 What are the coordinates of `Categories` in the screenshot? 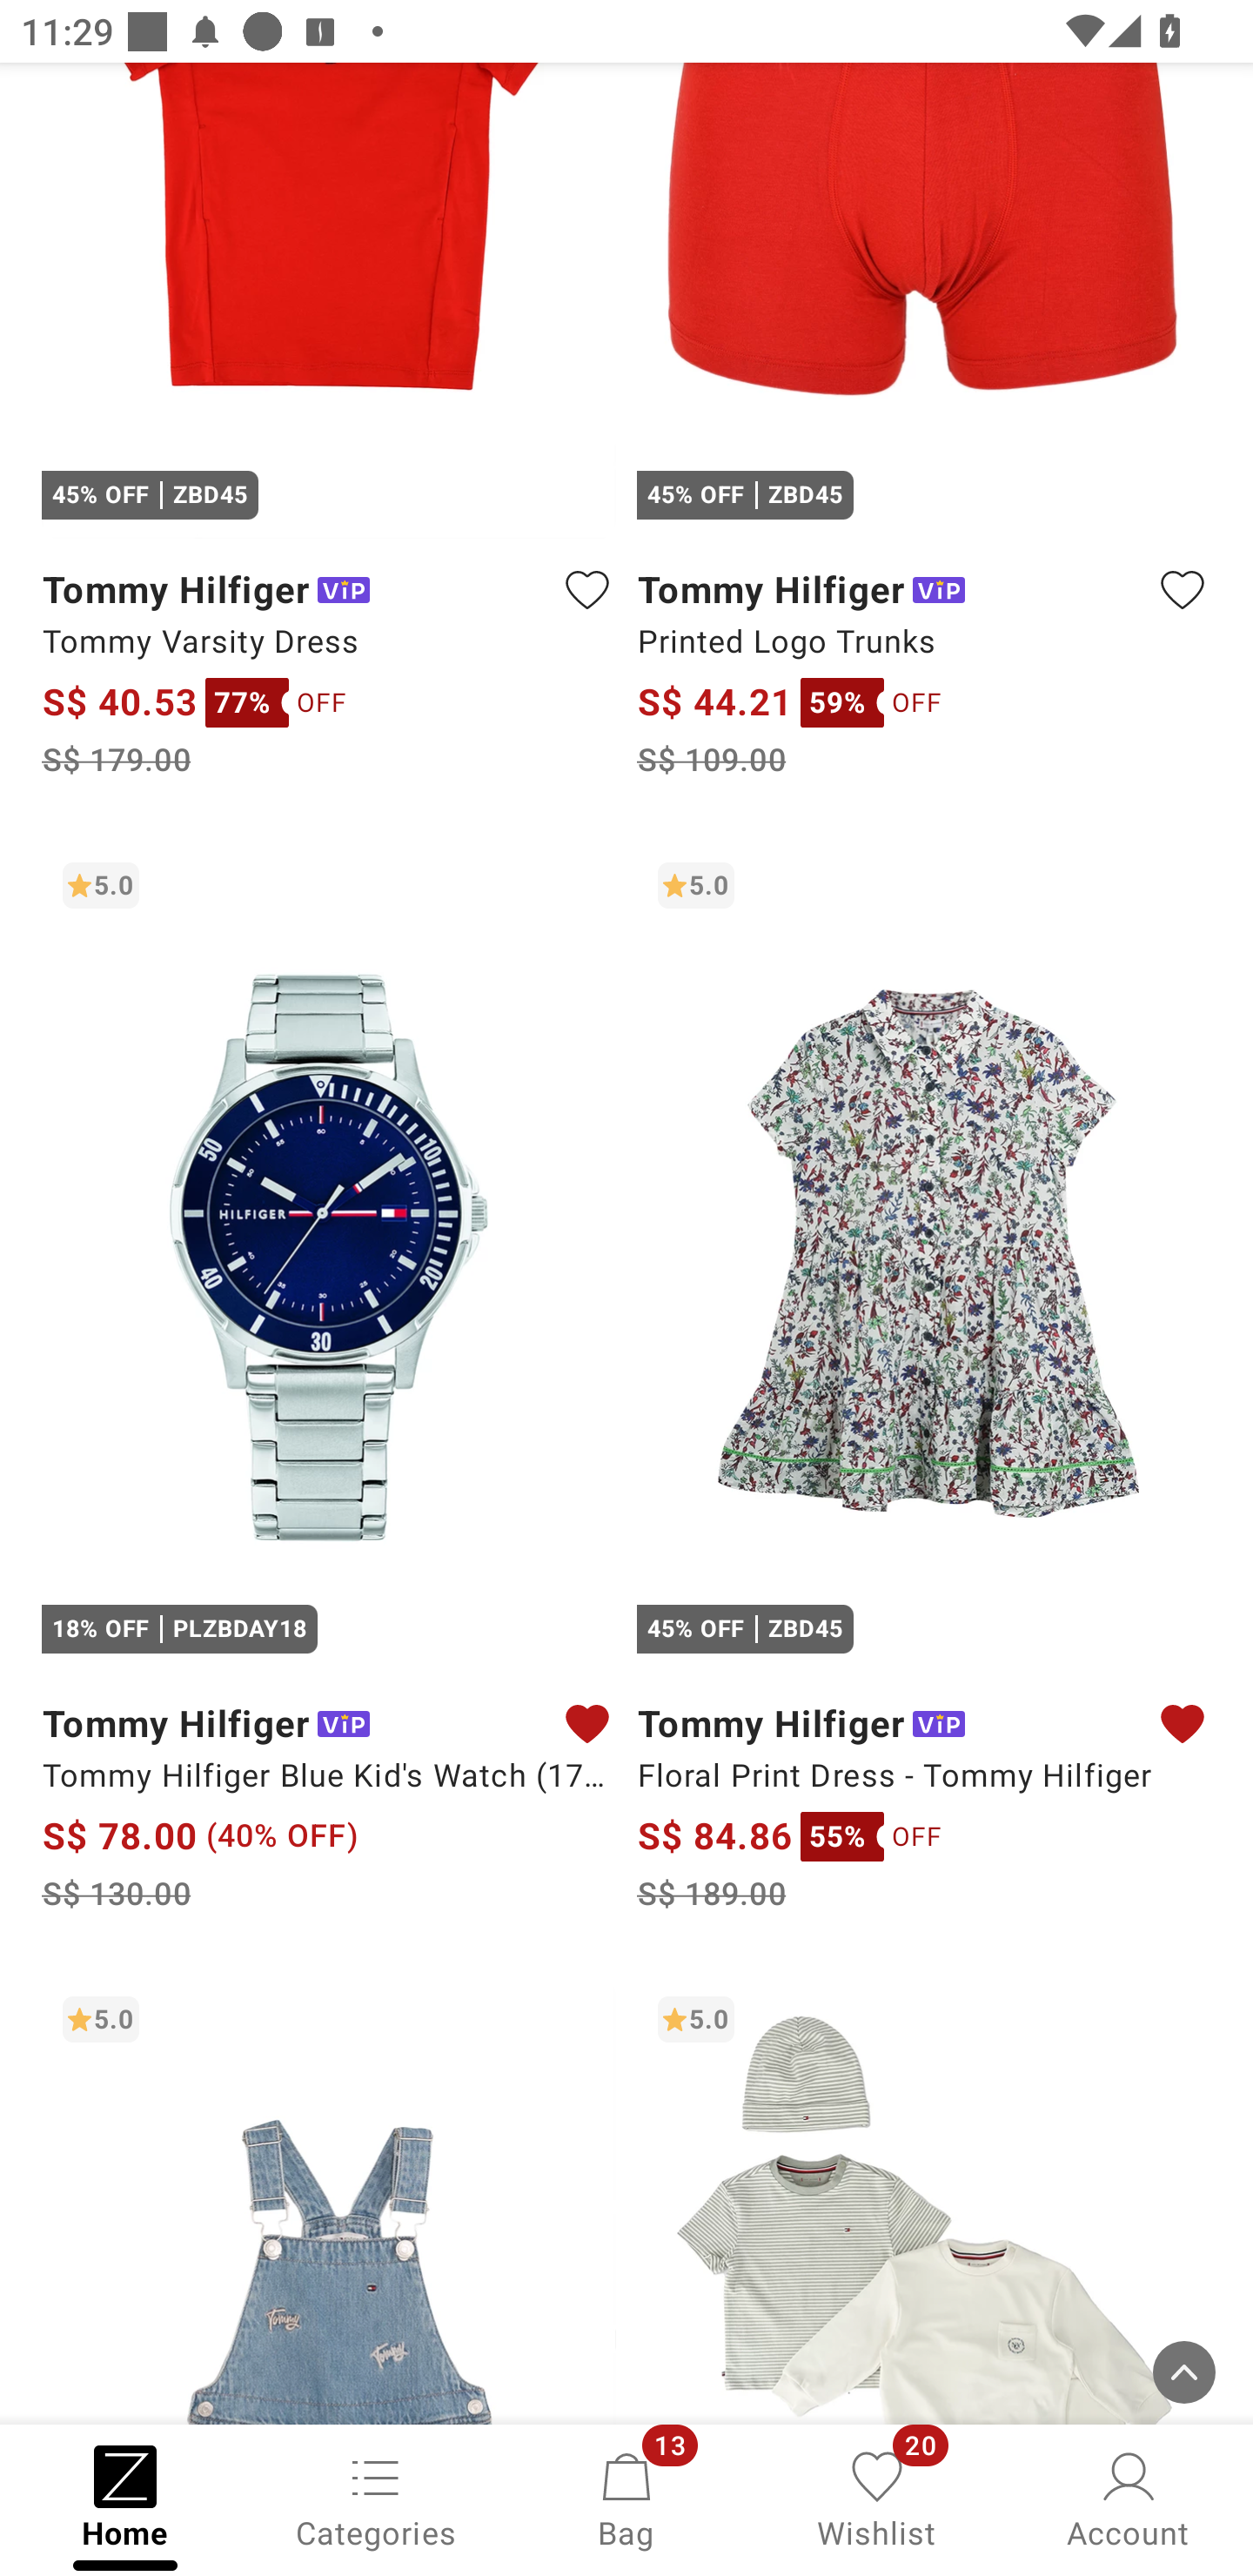 It's located at (376, 2498).